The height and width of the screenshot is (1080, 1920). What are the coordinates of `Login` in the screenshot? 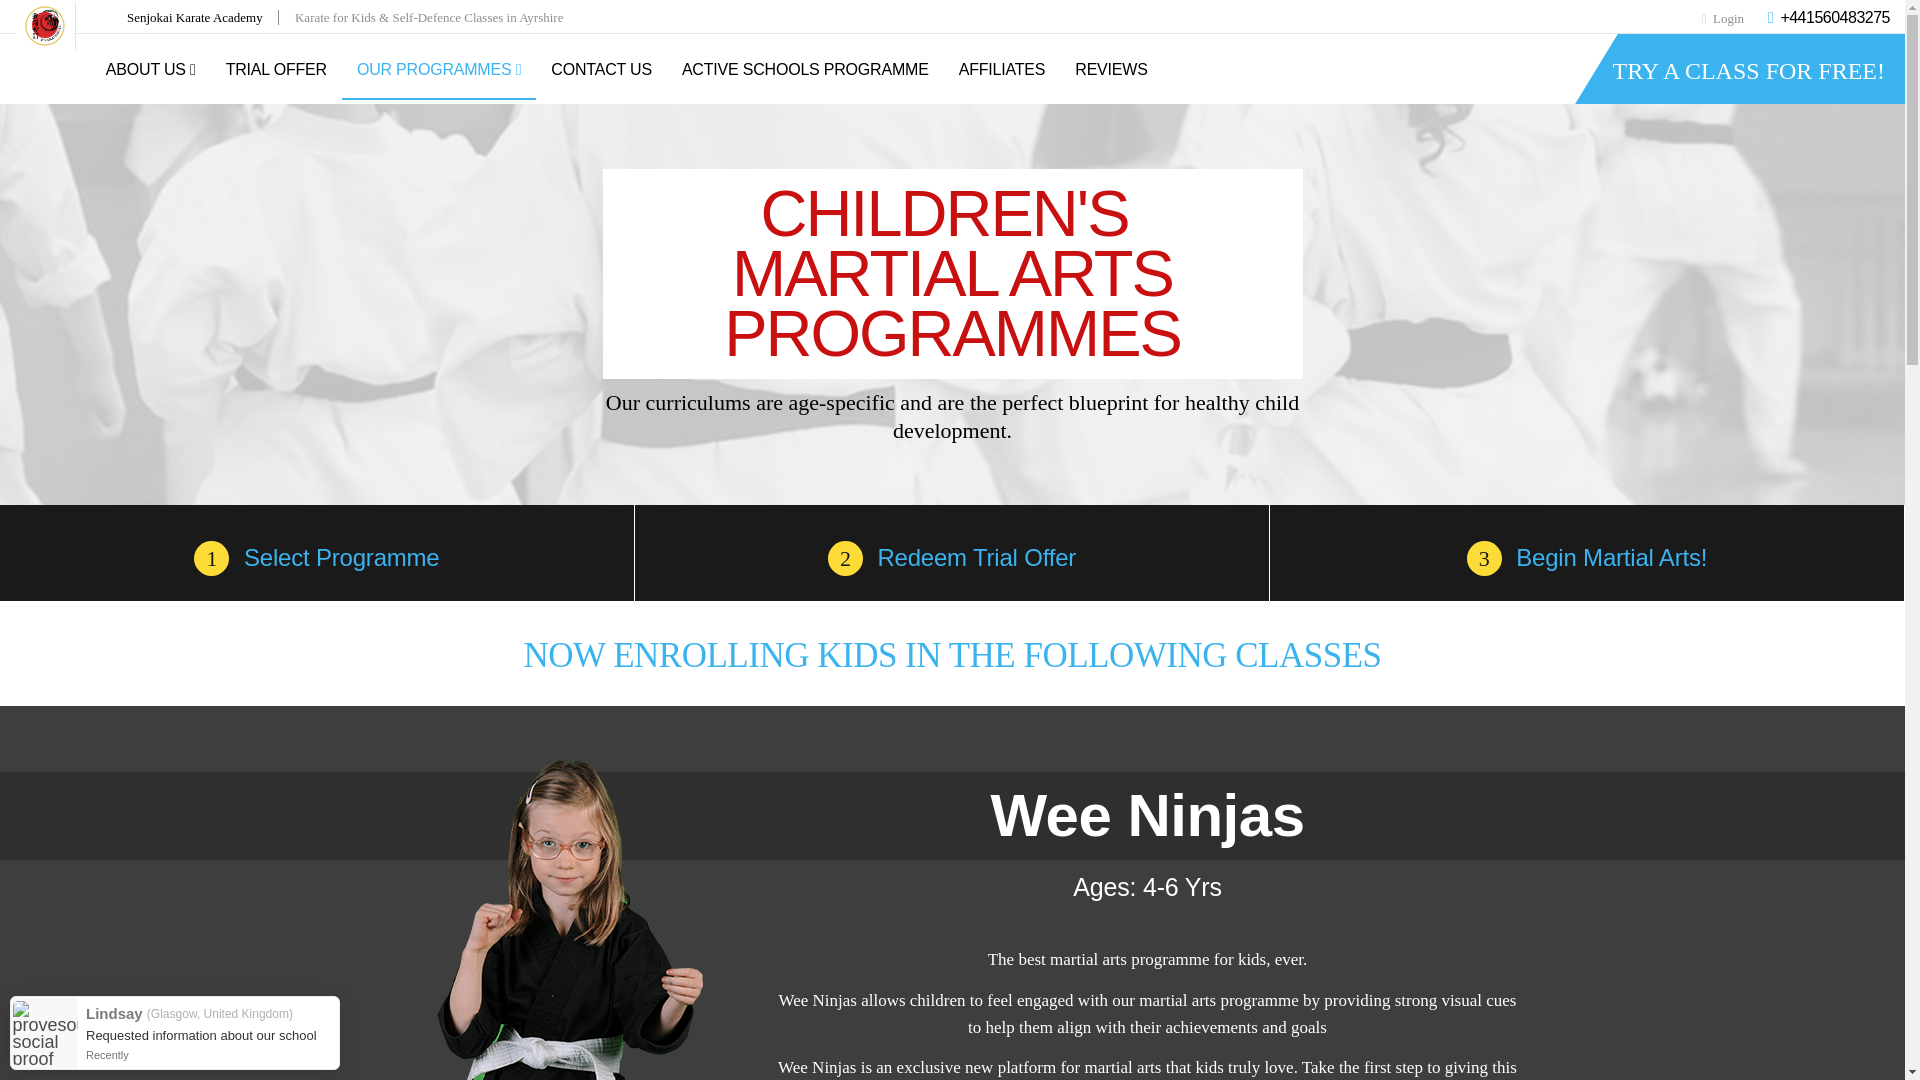 It's located at (1722, 18).